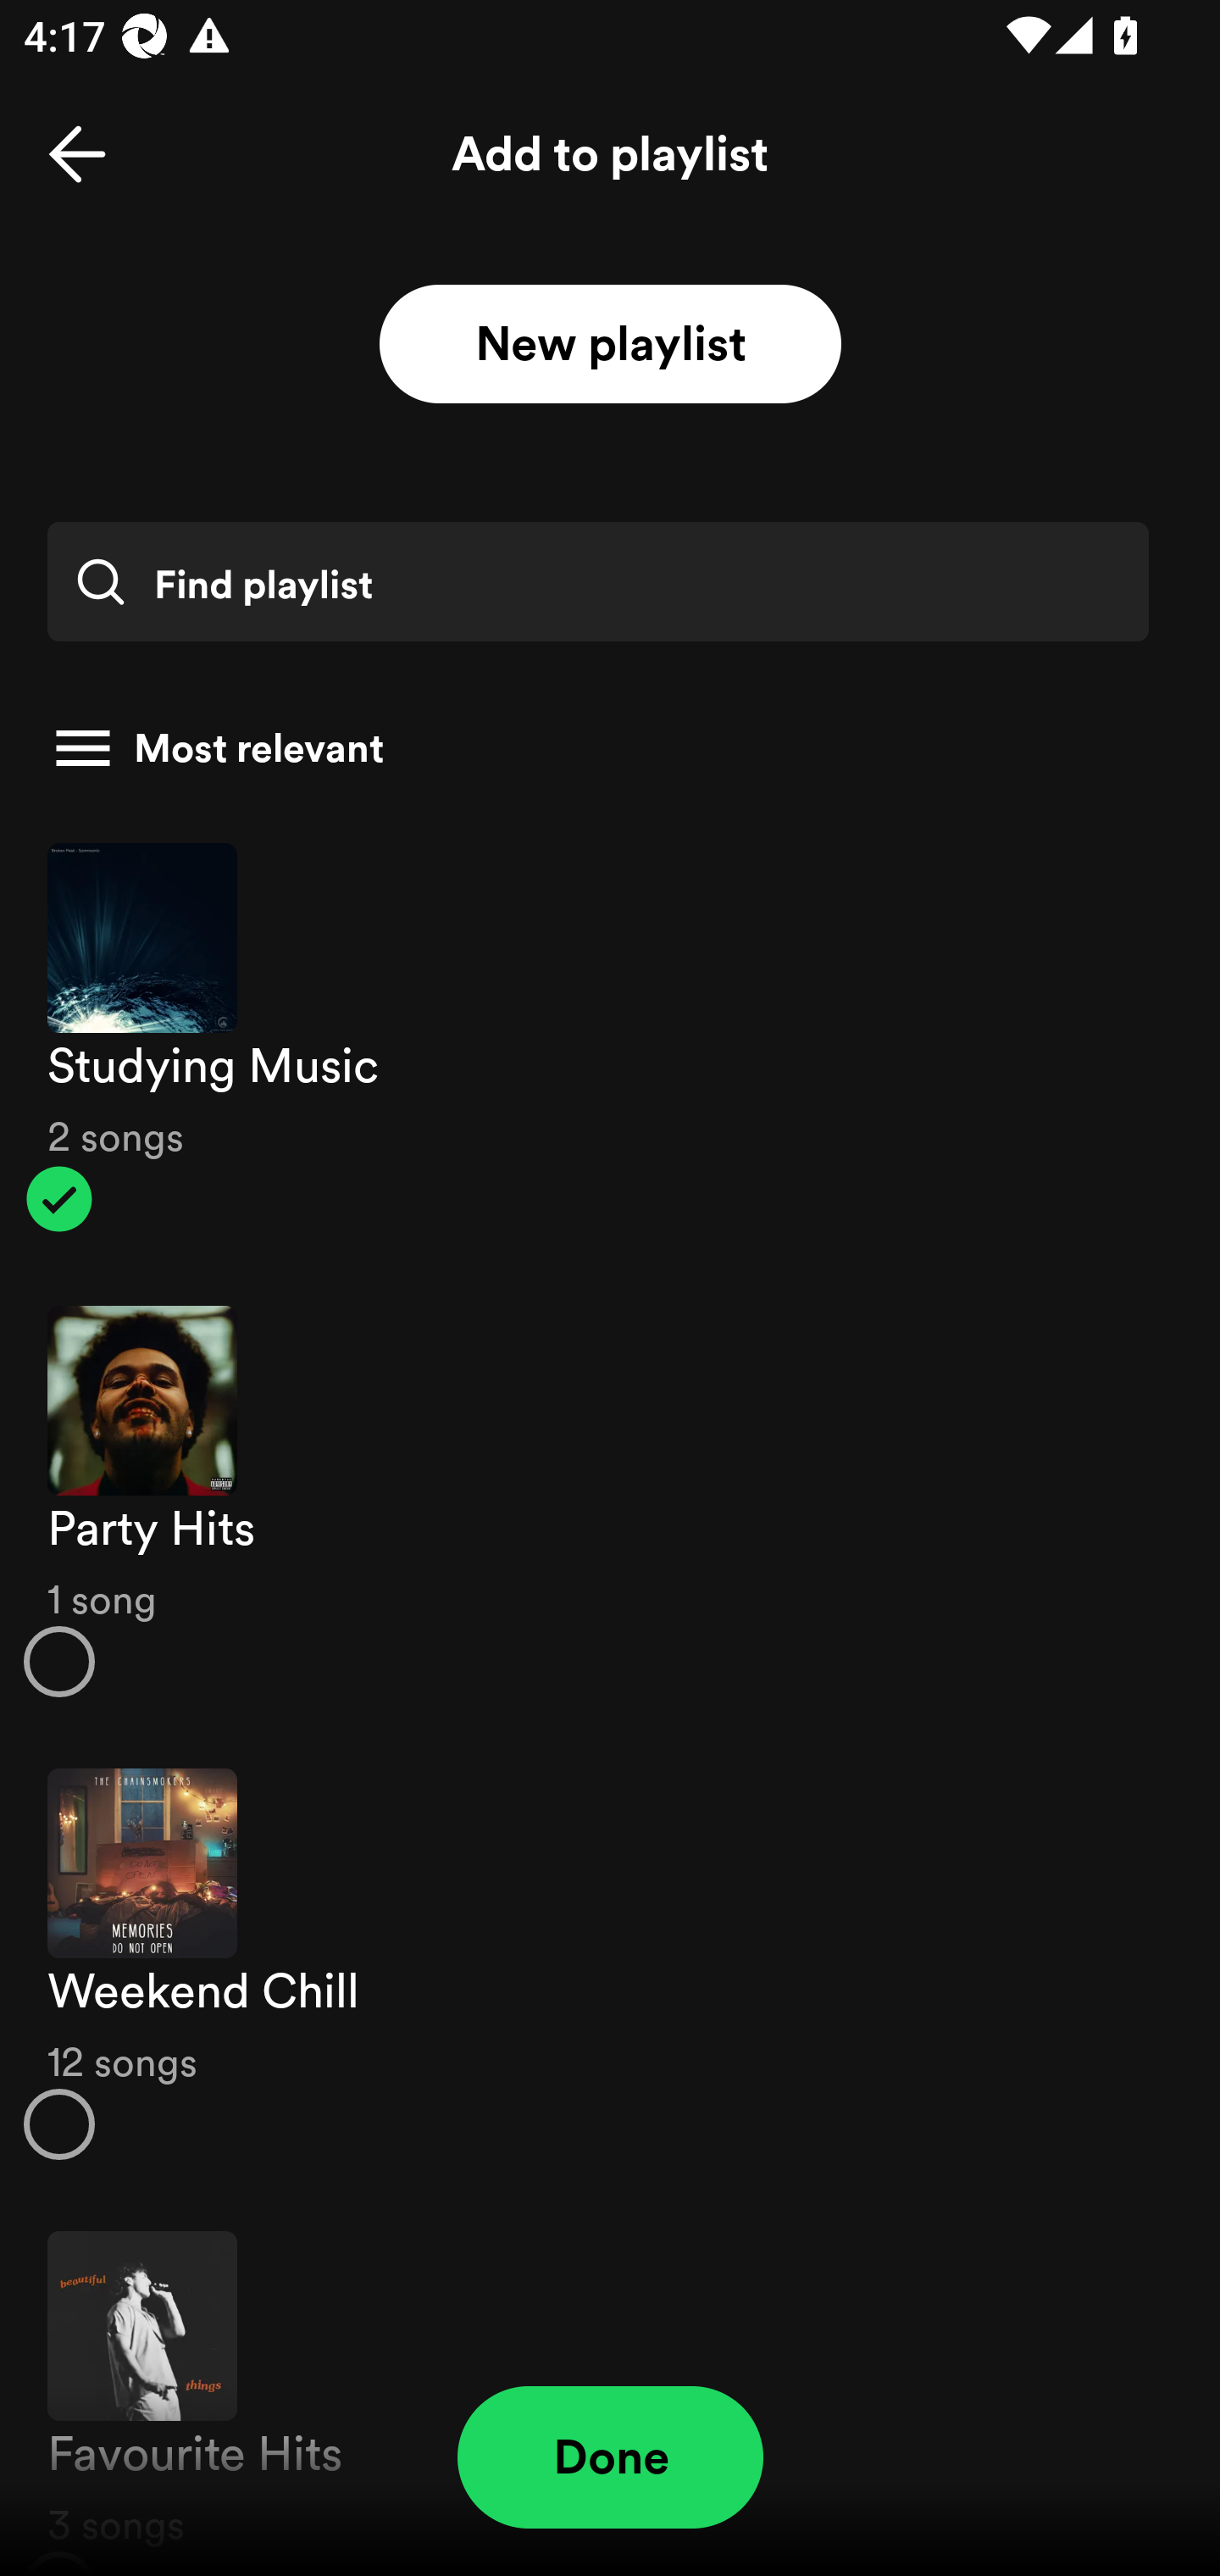 The width and height of the screenshot is (1220, 2576). I want to click on Most relevant, so click(598, 748).